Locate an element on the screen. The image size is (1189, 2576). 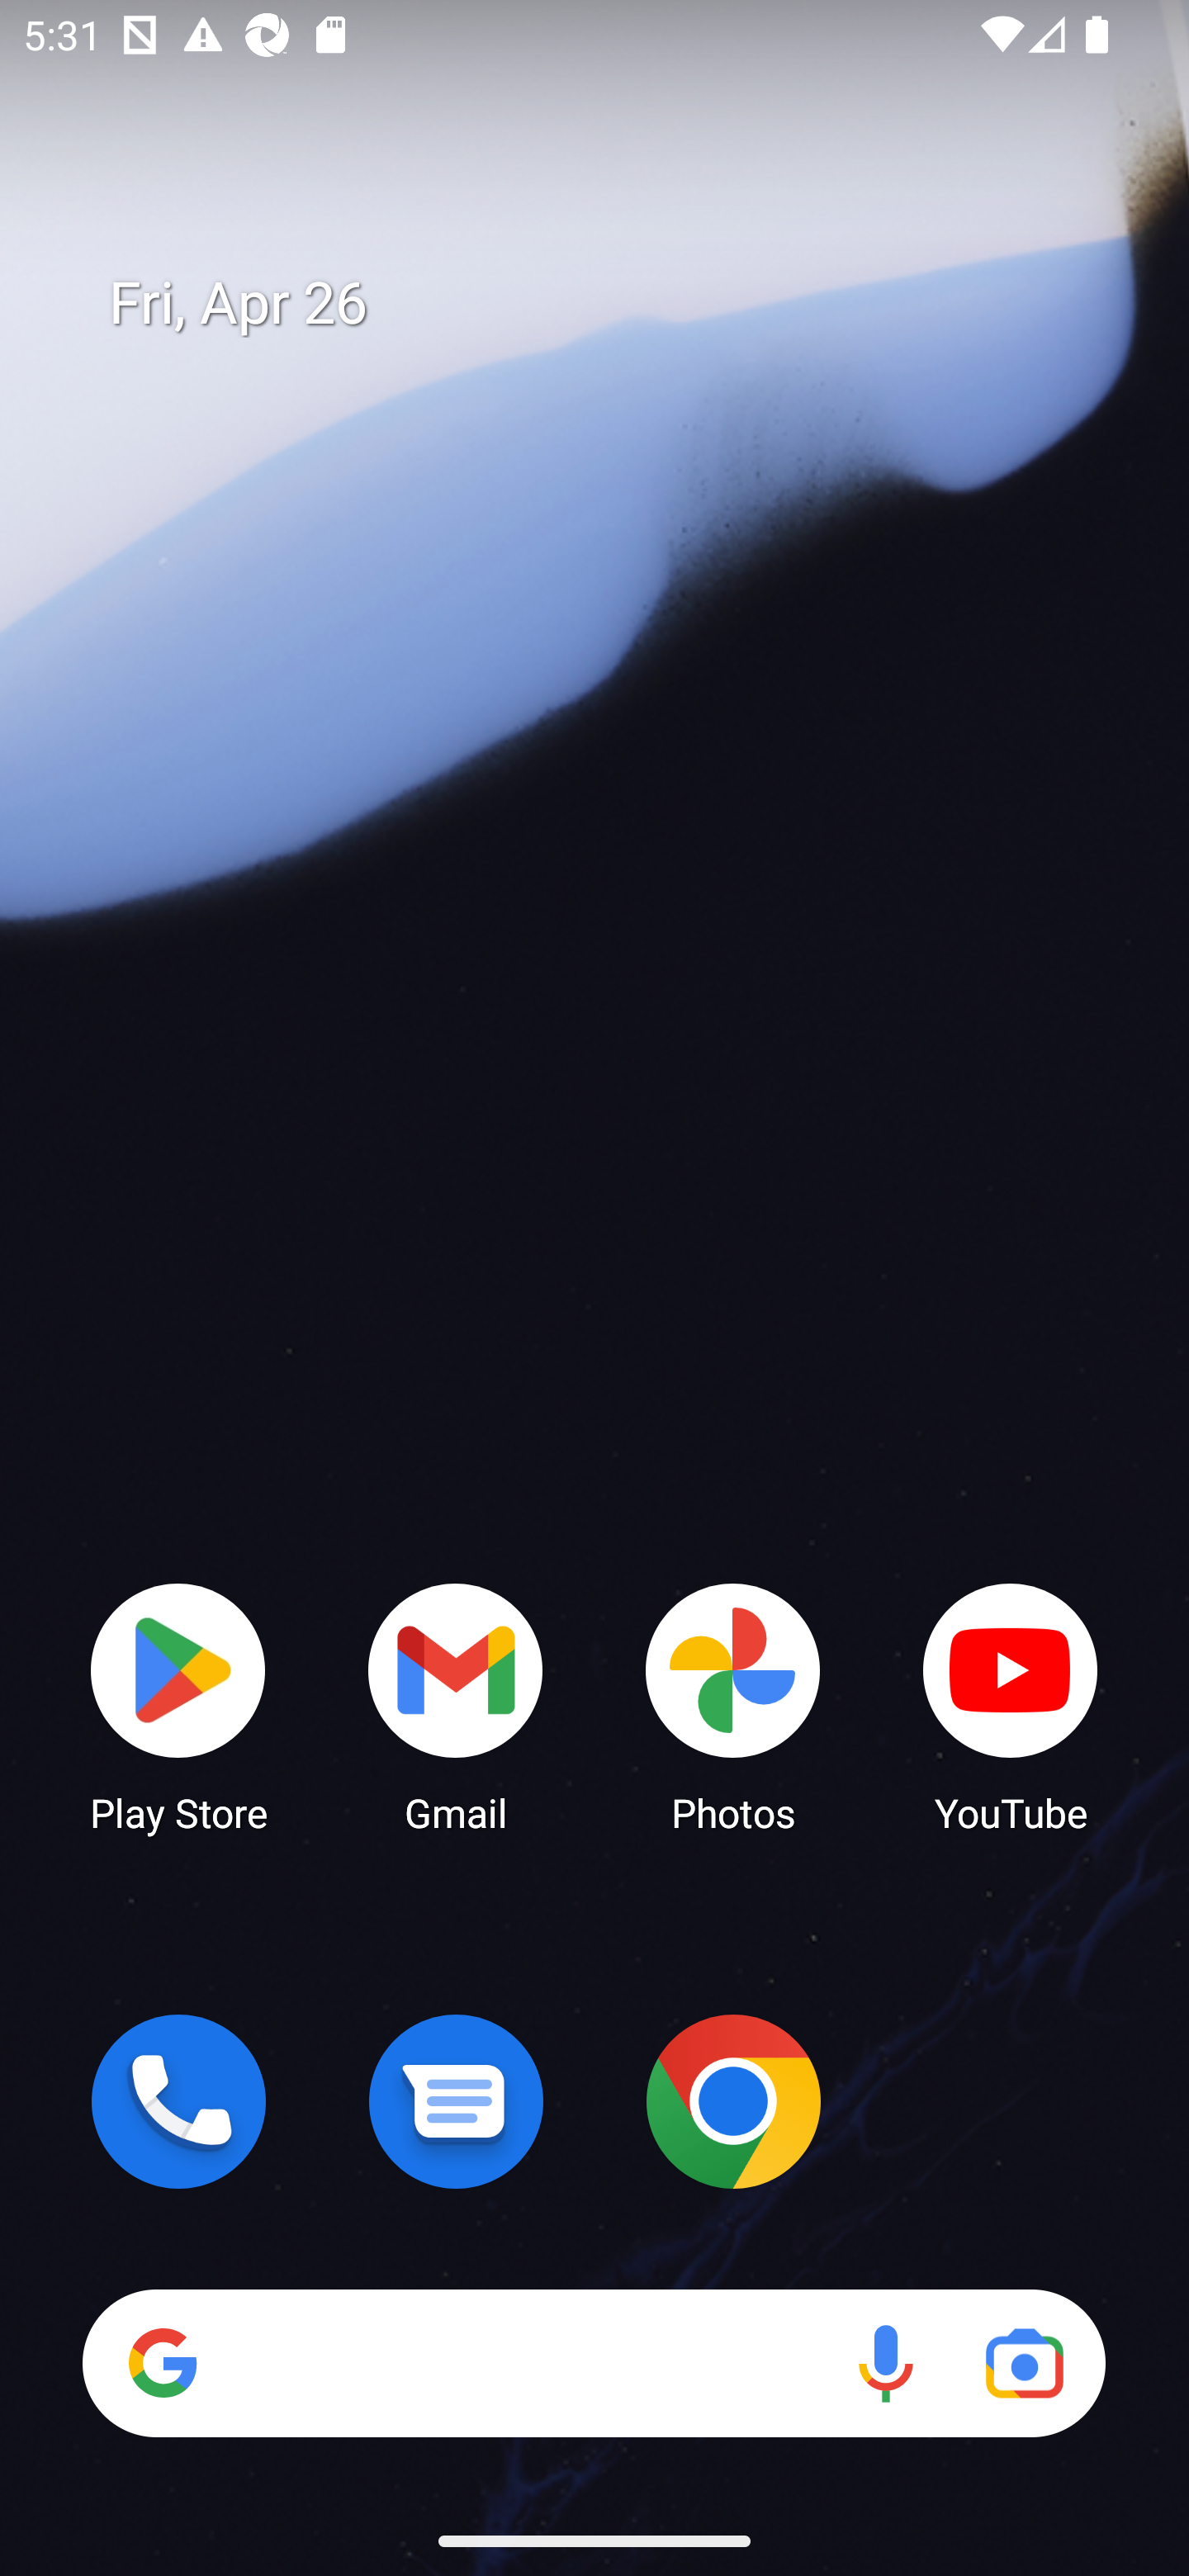
Search Voice search Google Lens is located at coordinates (594, 2363).